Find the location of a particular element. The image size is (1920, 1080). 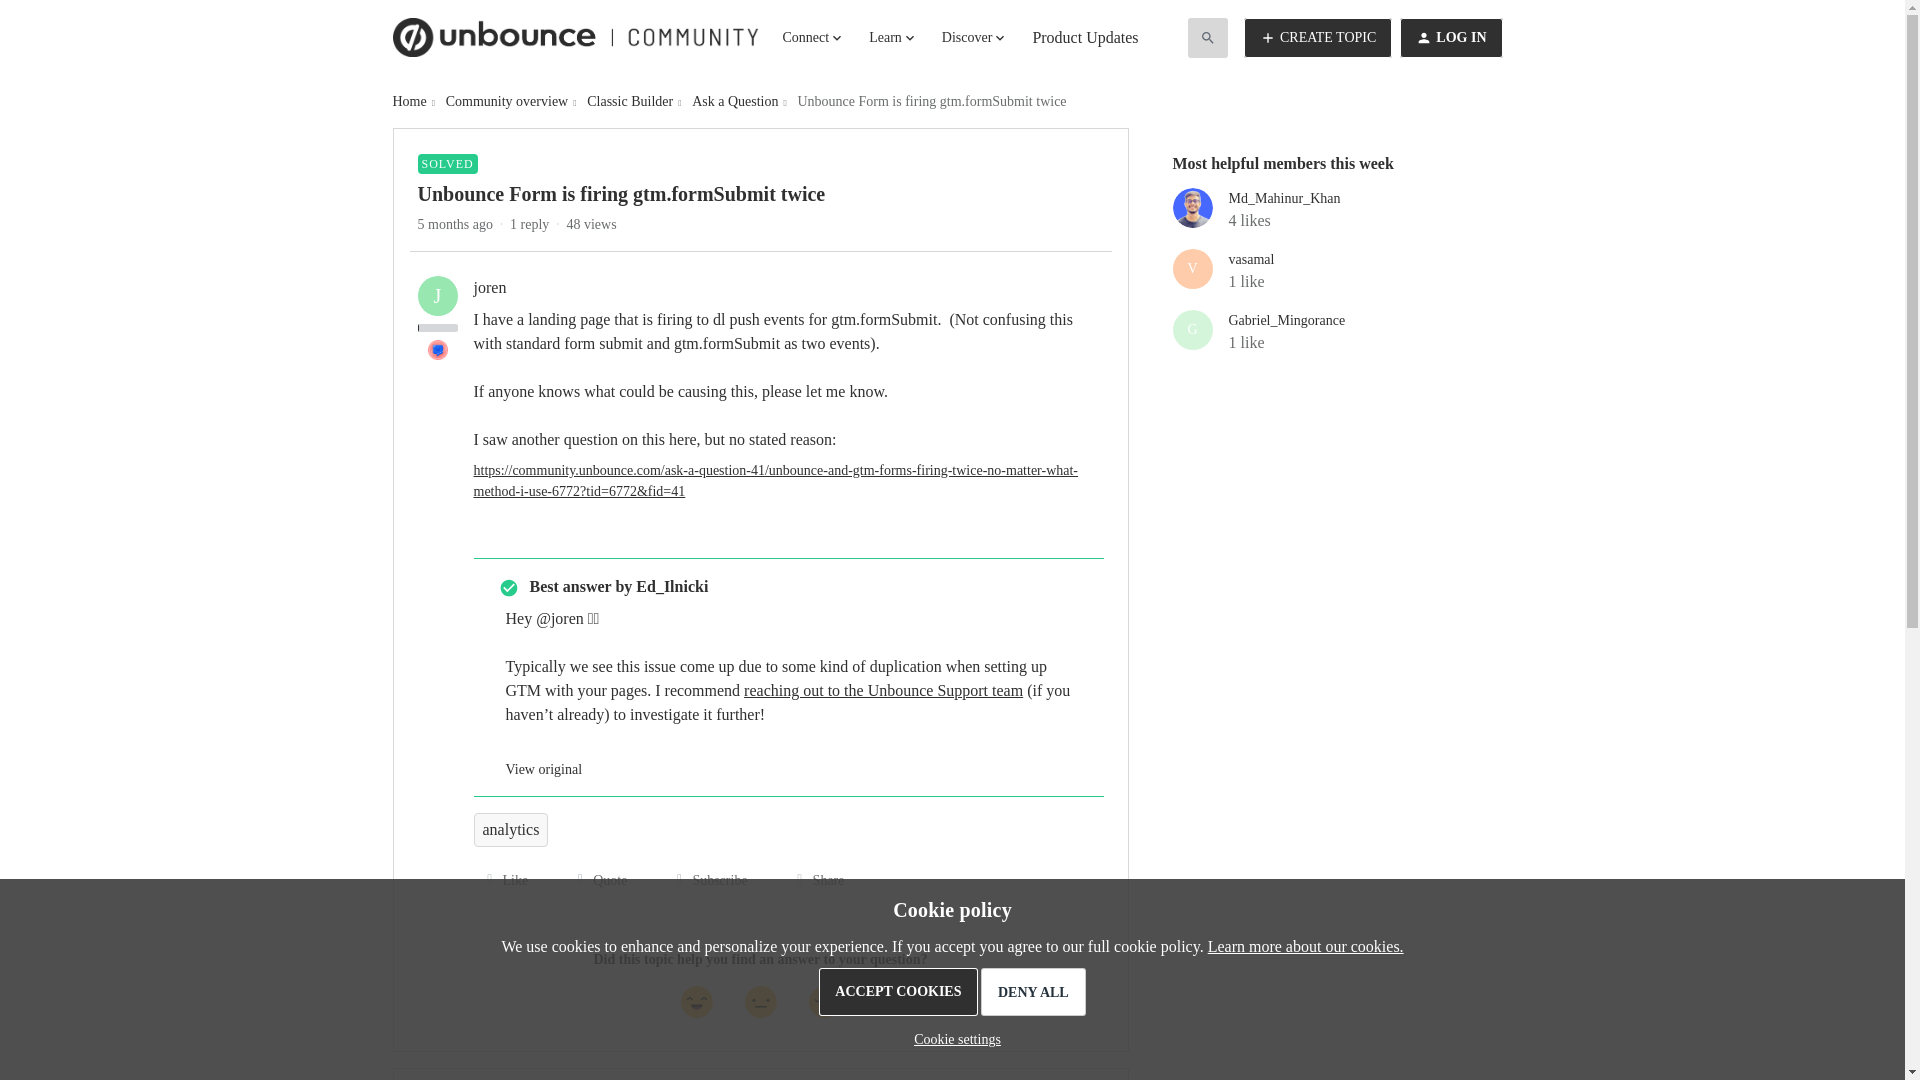

Connect is located at coordinates (814, 38).